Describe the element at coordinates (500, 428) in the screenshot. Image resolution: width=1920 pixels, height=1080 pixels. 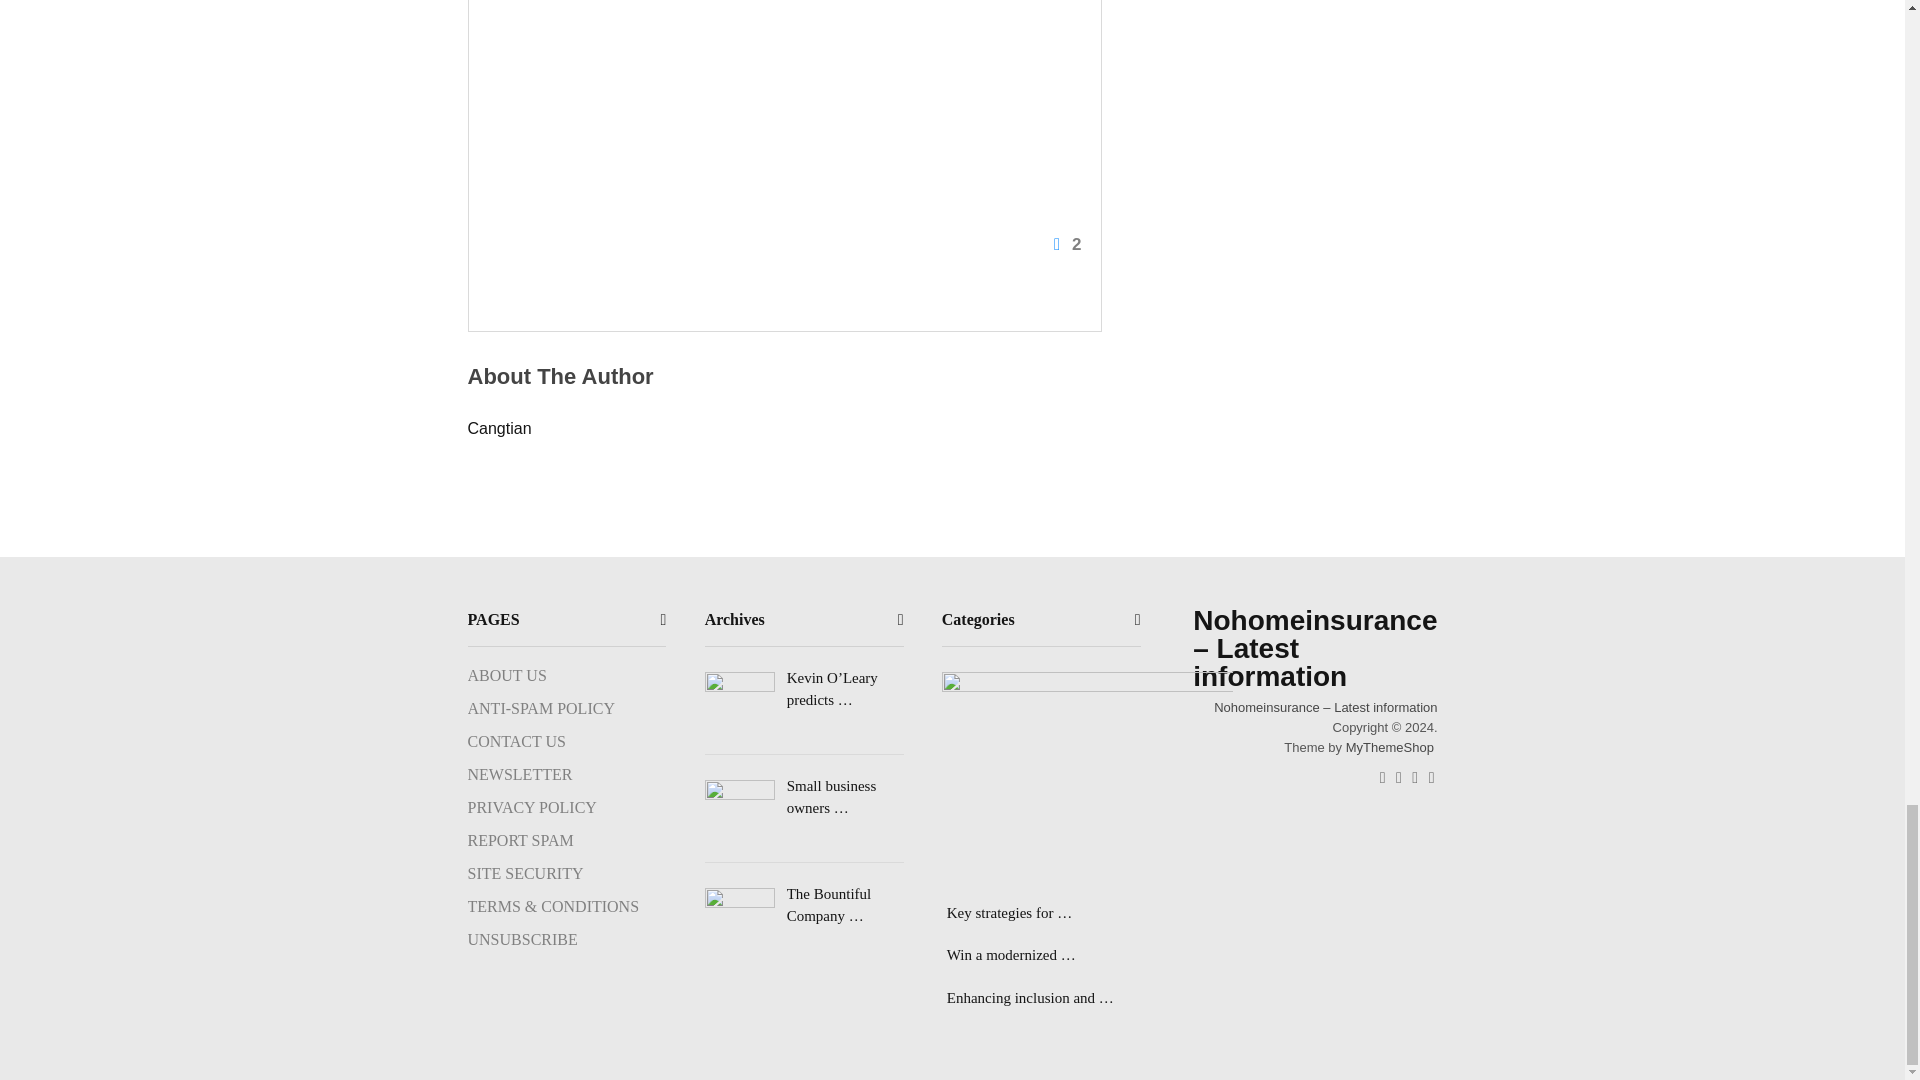
I see `Cangtian` at that location.